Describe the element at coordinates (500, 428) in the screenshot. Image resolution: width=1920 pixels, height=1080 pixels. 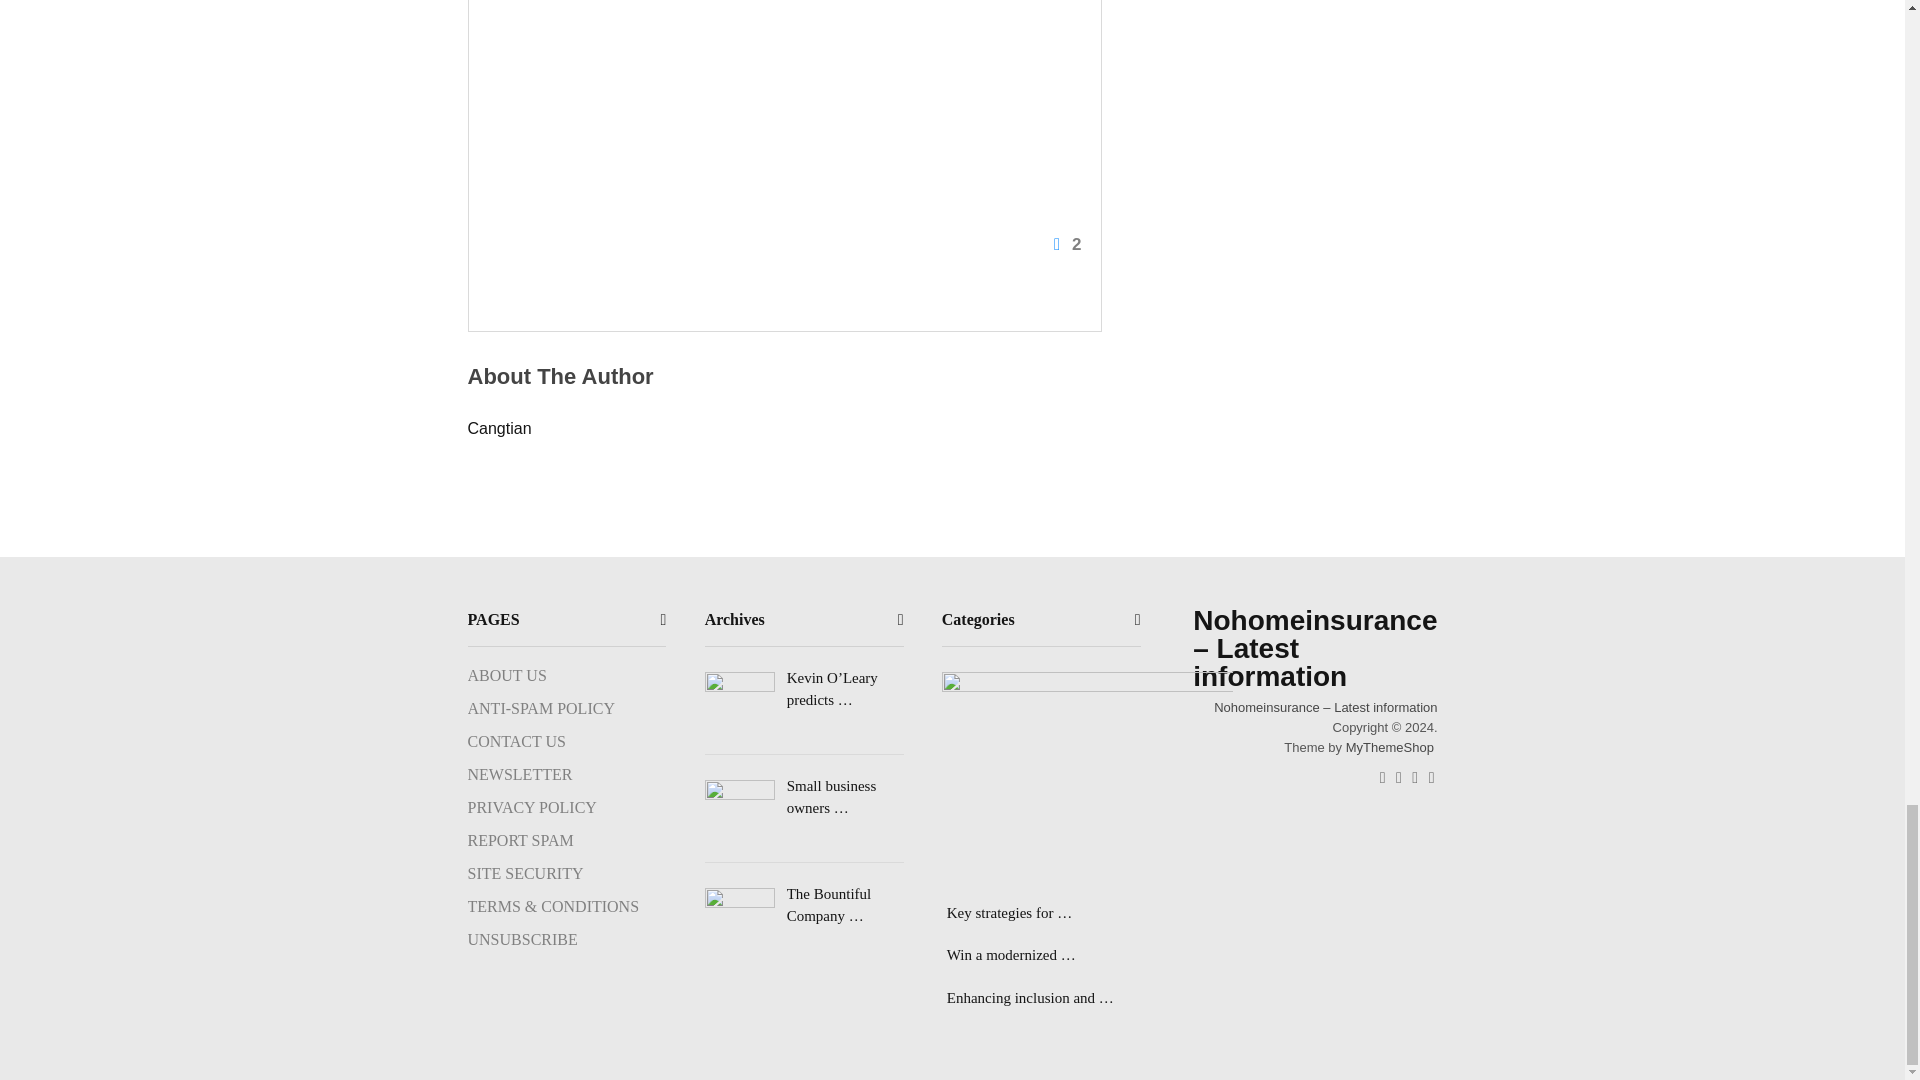
I see `Cangtian` at that location.